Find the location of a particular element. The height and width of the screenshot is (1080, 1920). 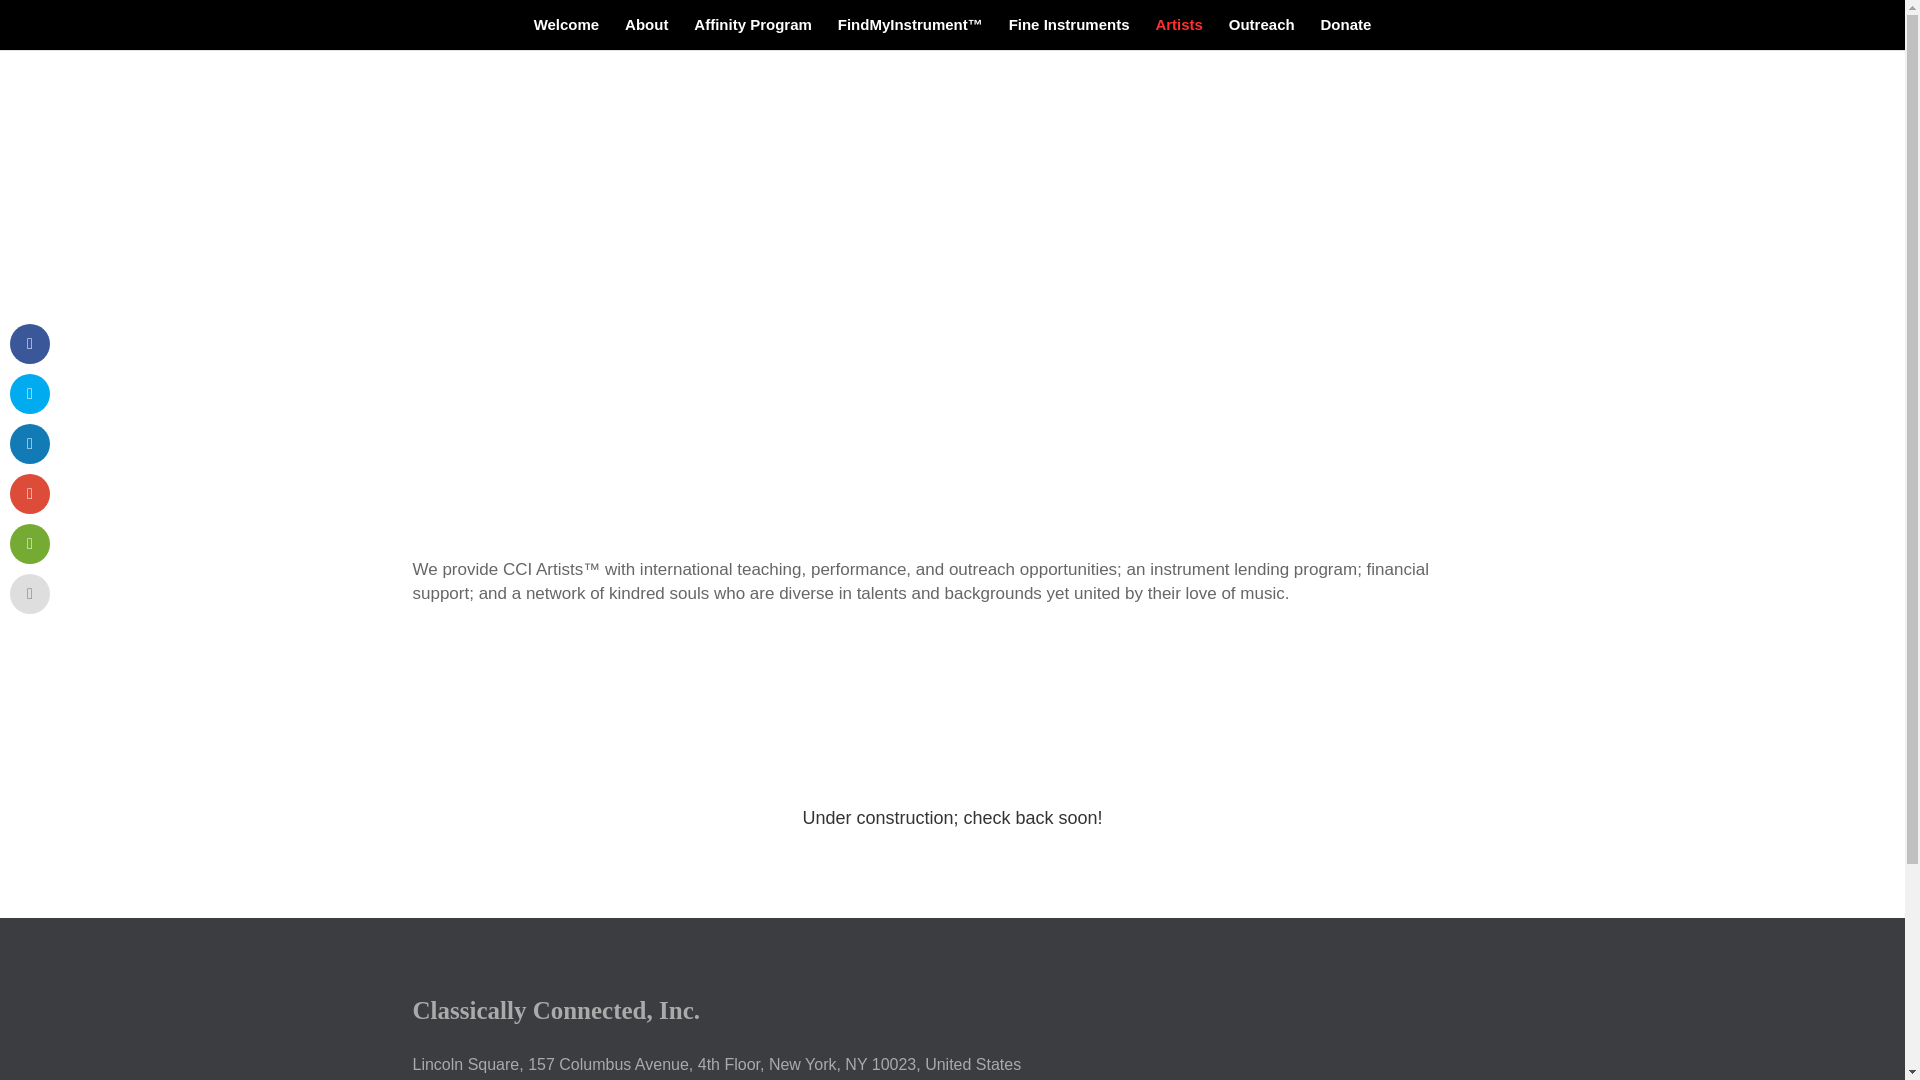

Affinity Program is located at coordinates (752, 34).